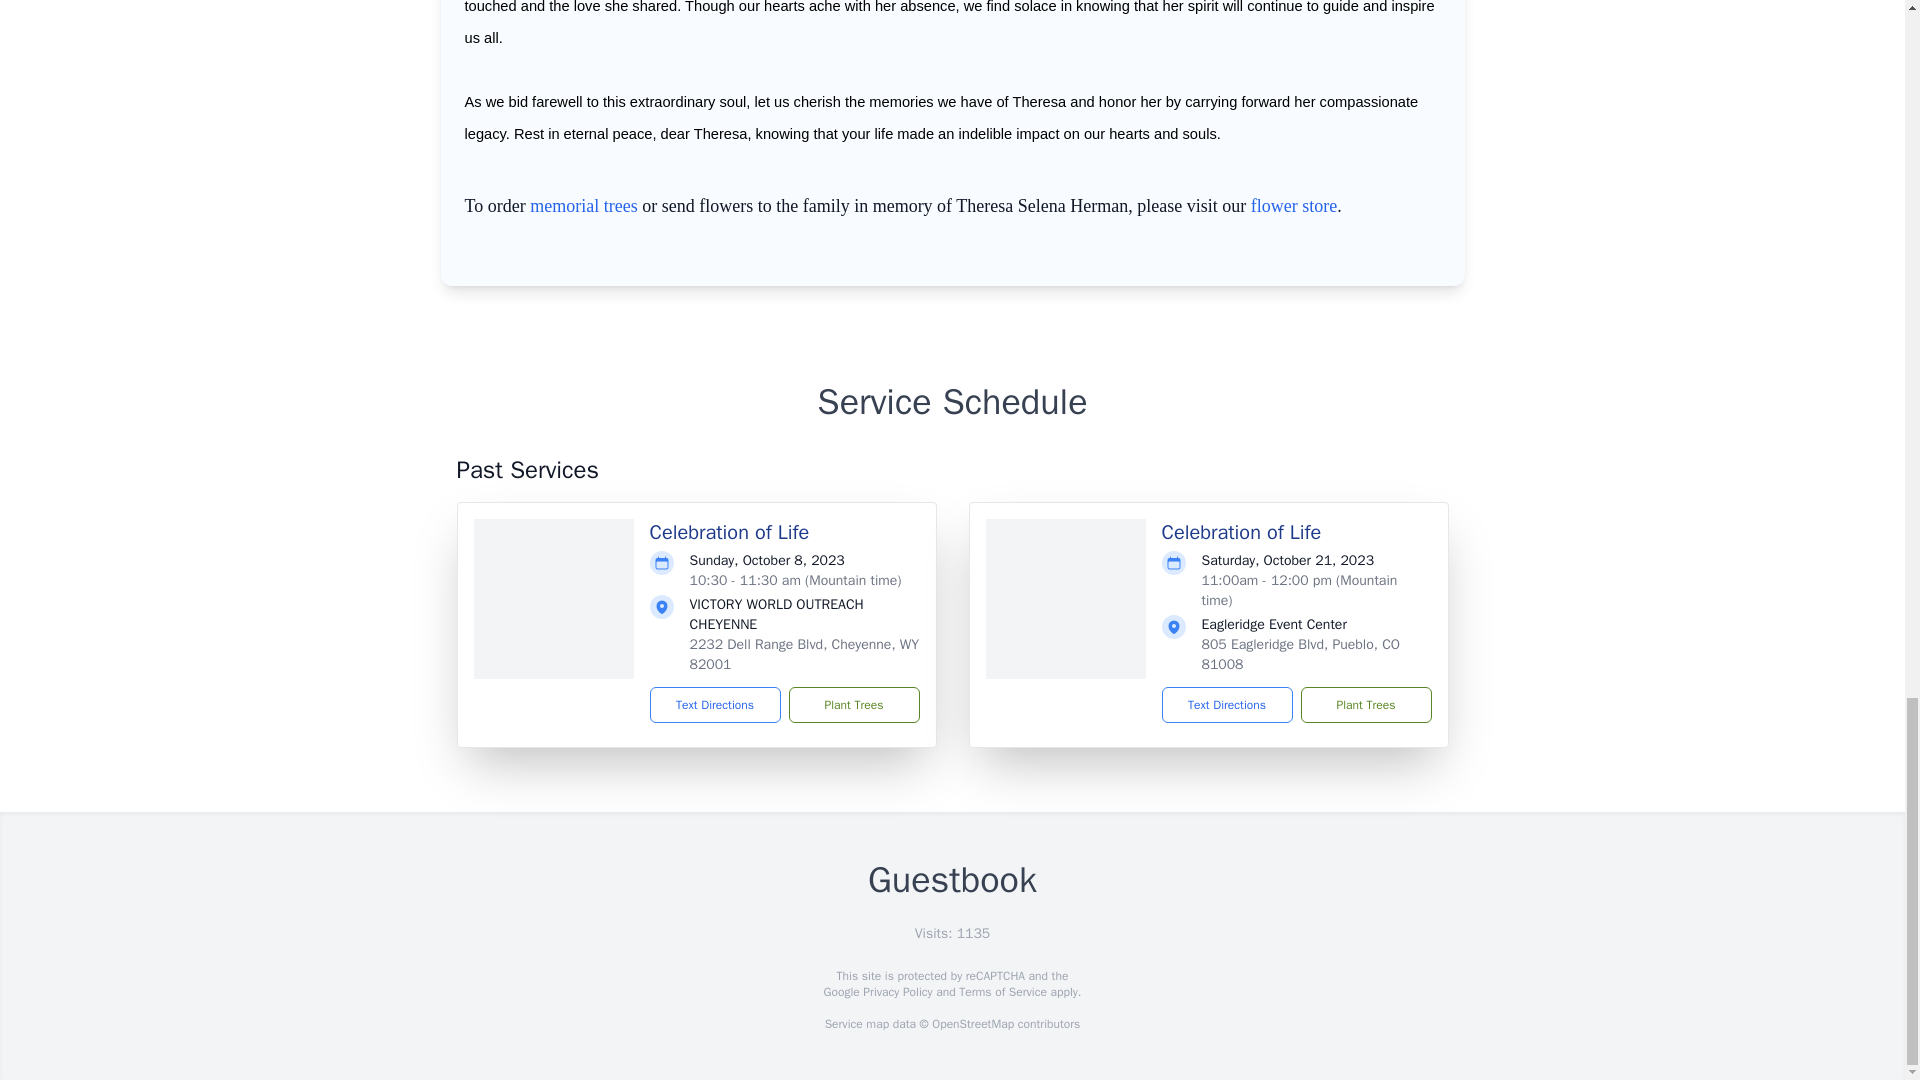 The image size is (1920, 1080). I want to click on Plant Trees, so click(853, 704).